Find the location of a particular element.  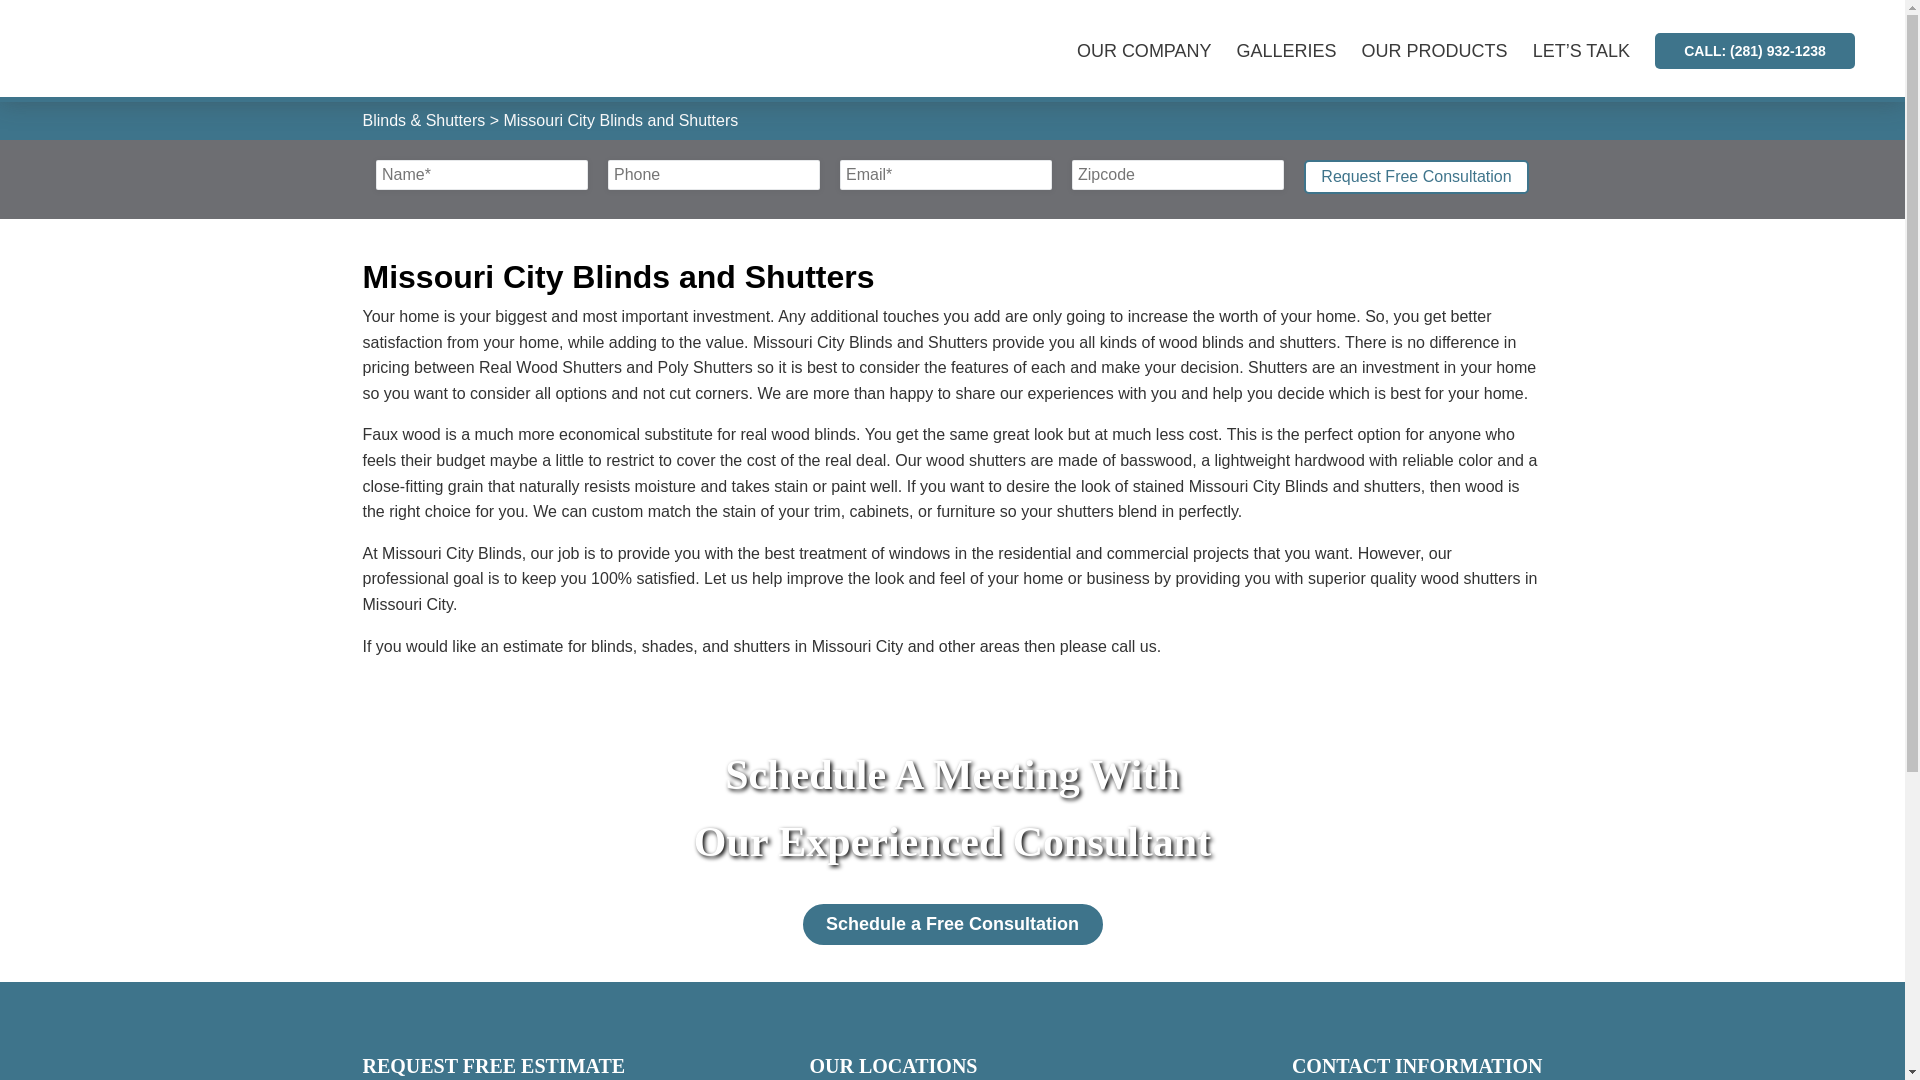

Request Free Consultation is located at coordinates (1416, 176).